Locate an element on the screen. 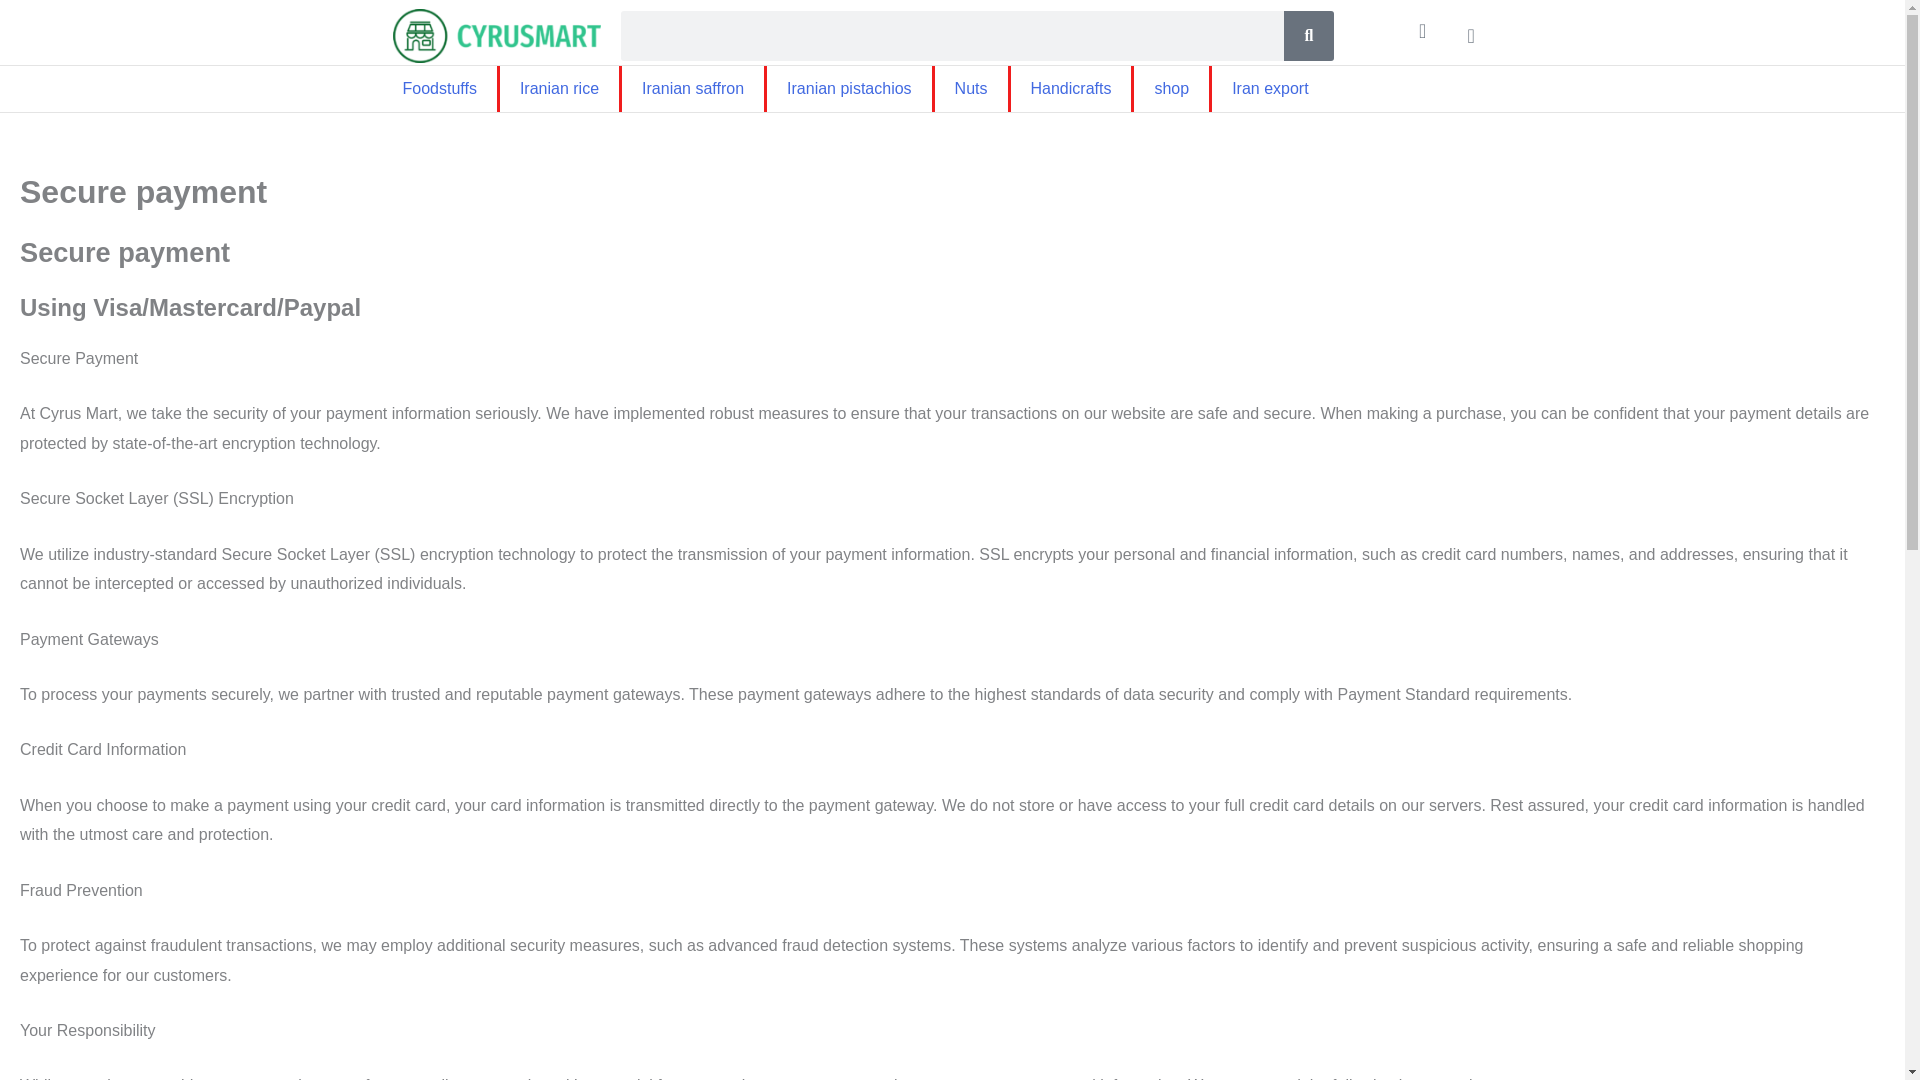  Iranian rice is located at coordinates (558, 88).